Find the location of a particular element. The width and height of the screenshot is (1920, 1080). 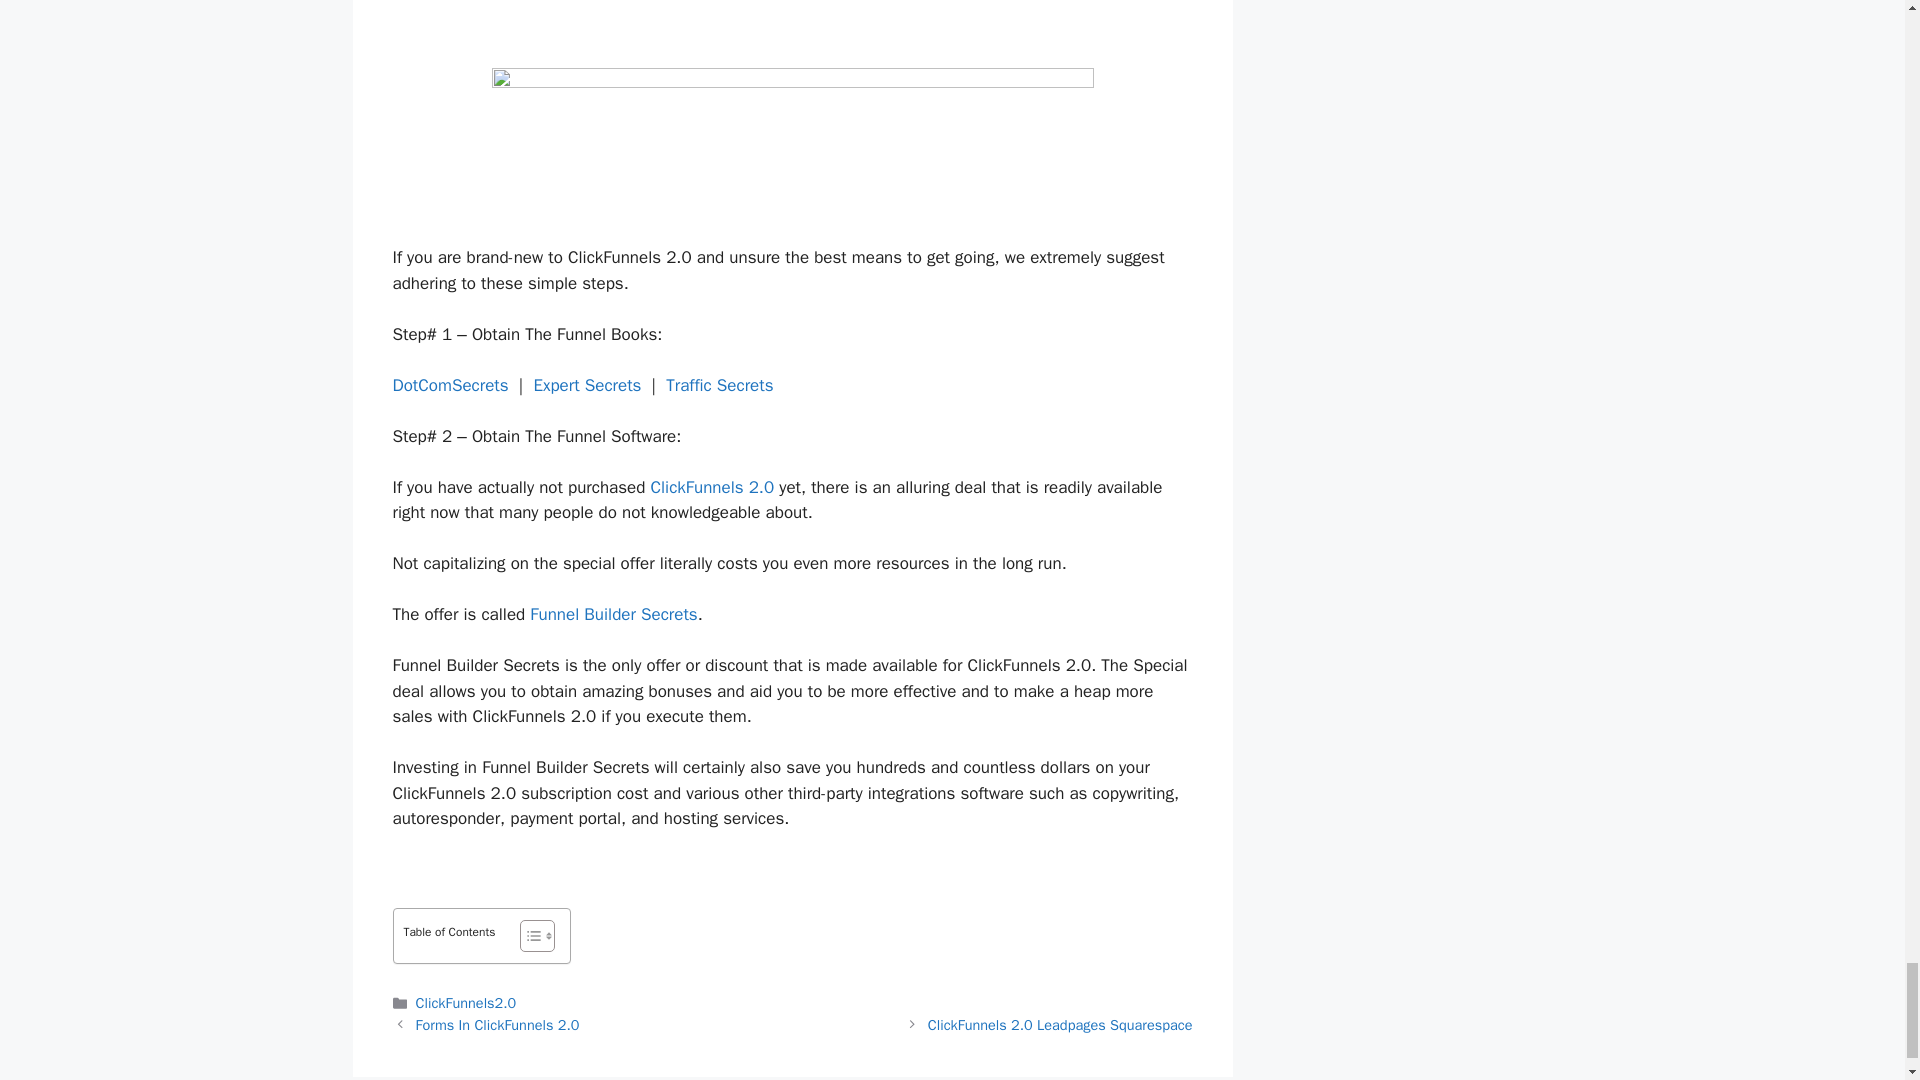

Funnel Builder Secrets is located at coordinates (612, 614).